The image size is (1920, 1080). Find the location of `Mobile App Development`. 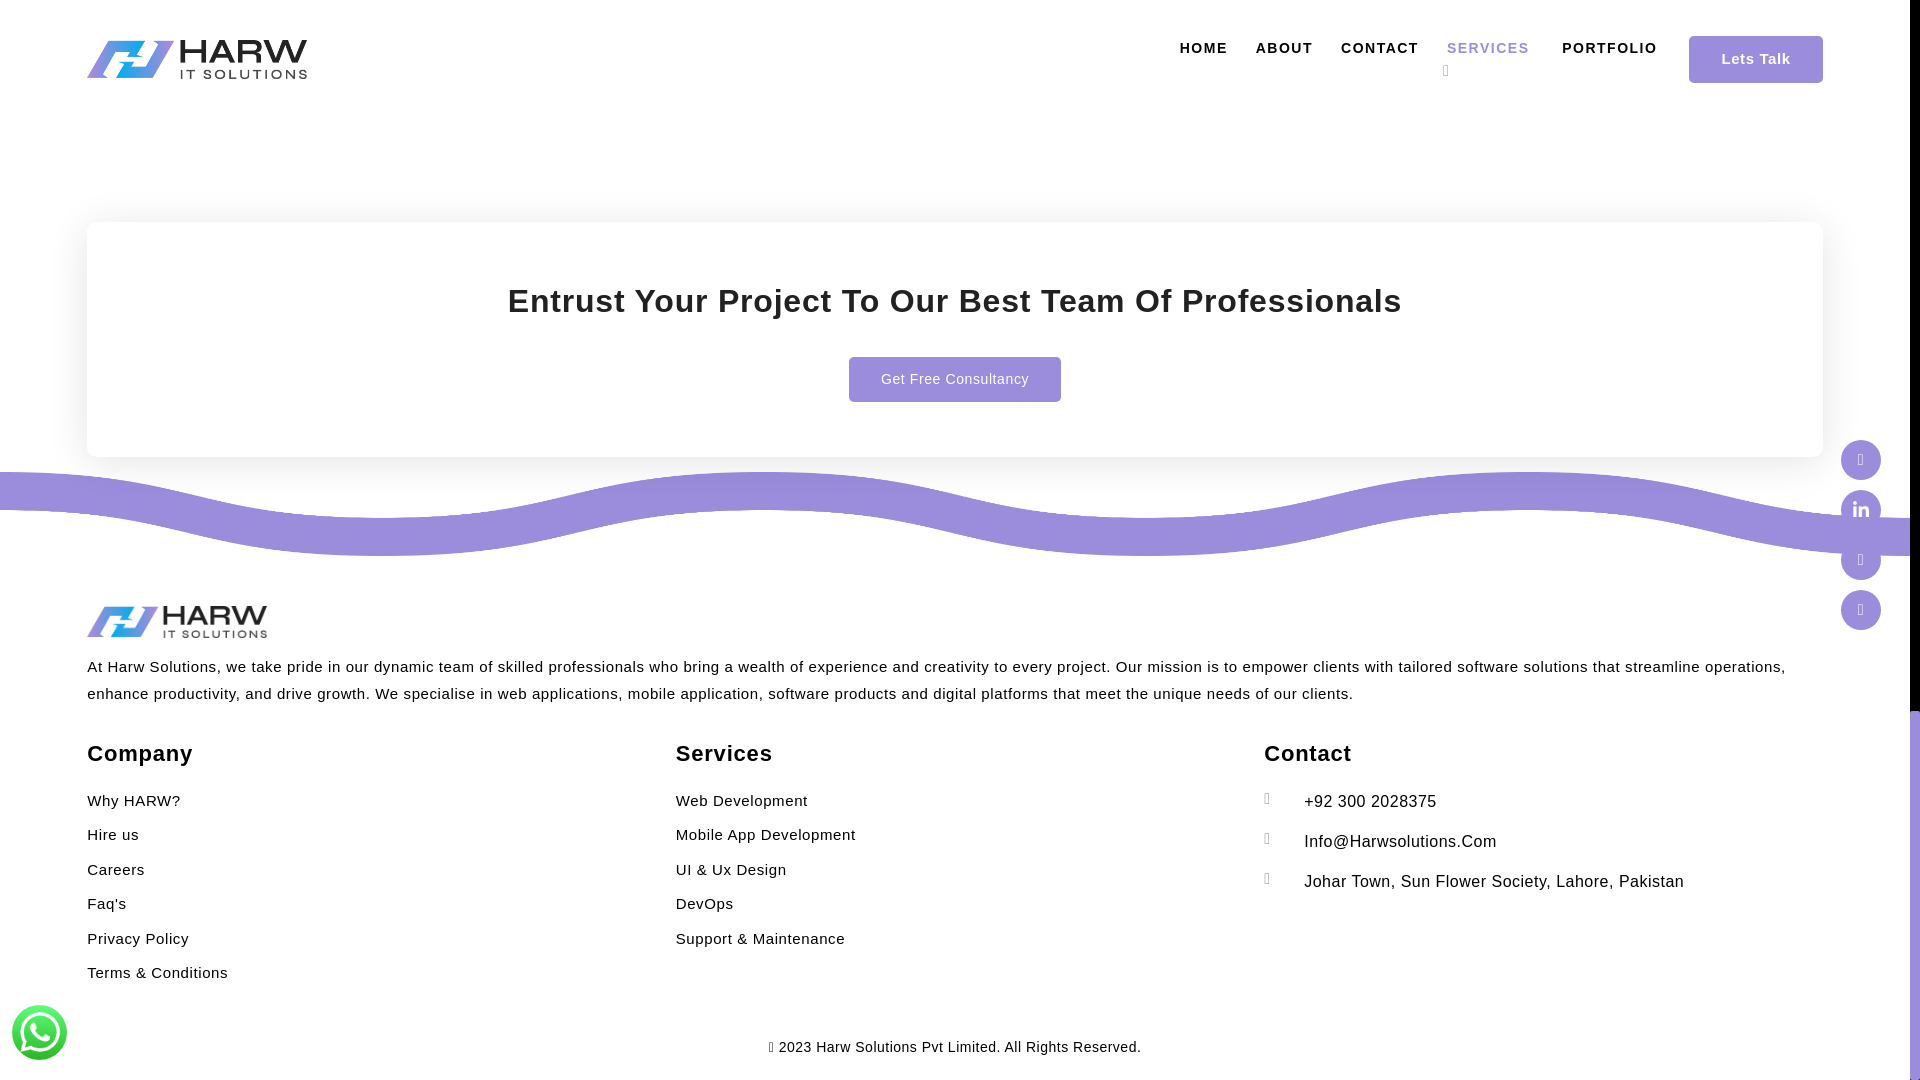

Mobile App Development is located at coordinates (766, 834).